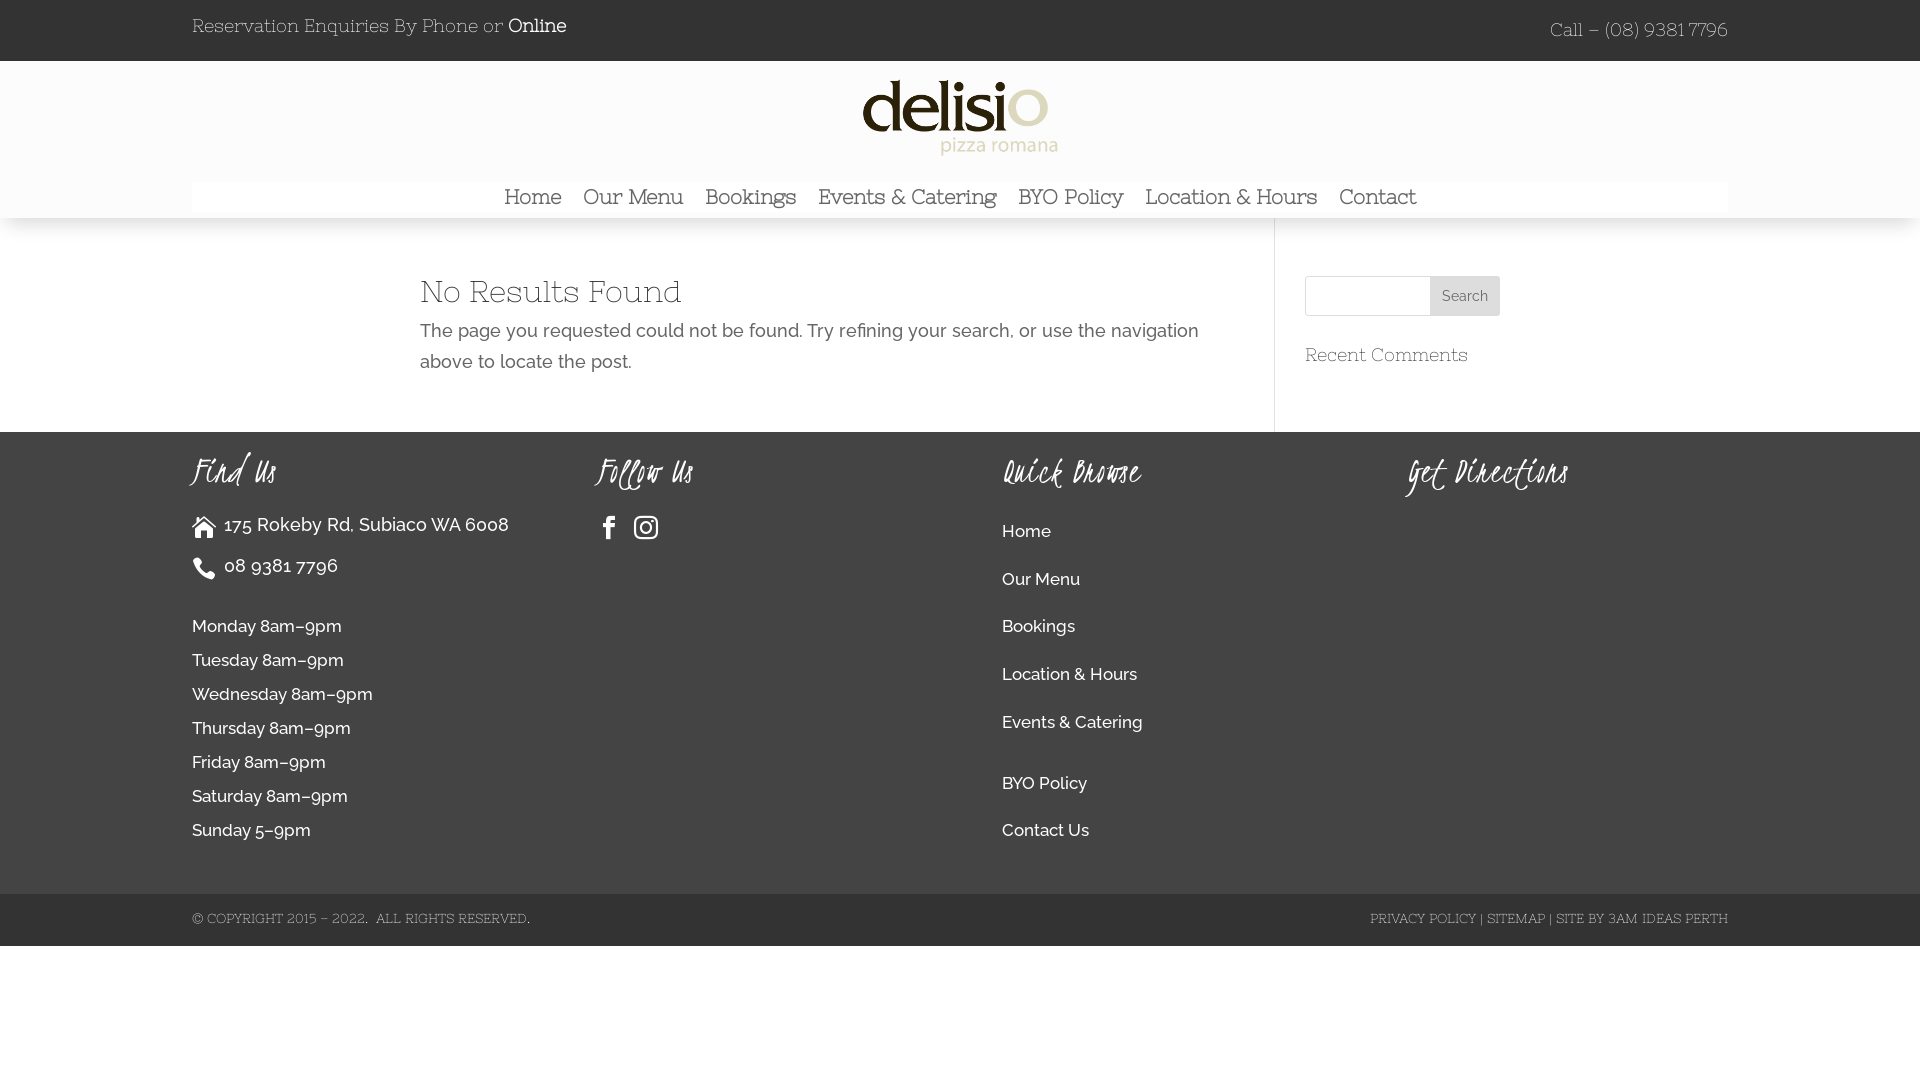 The height and width of the screenshot is (1080, 1920). Describe the element at coordinates (1046, 830) in the screenshot. I see `Contact Us` at that location.